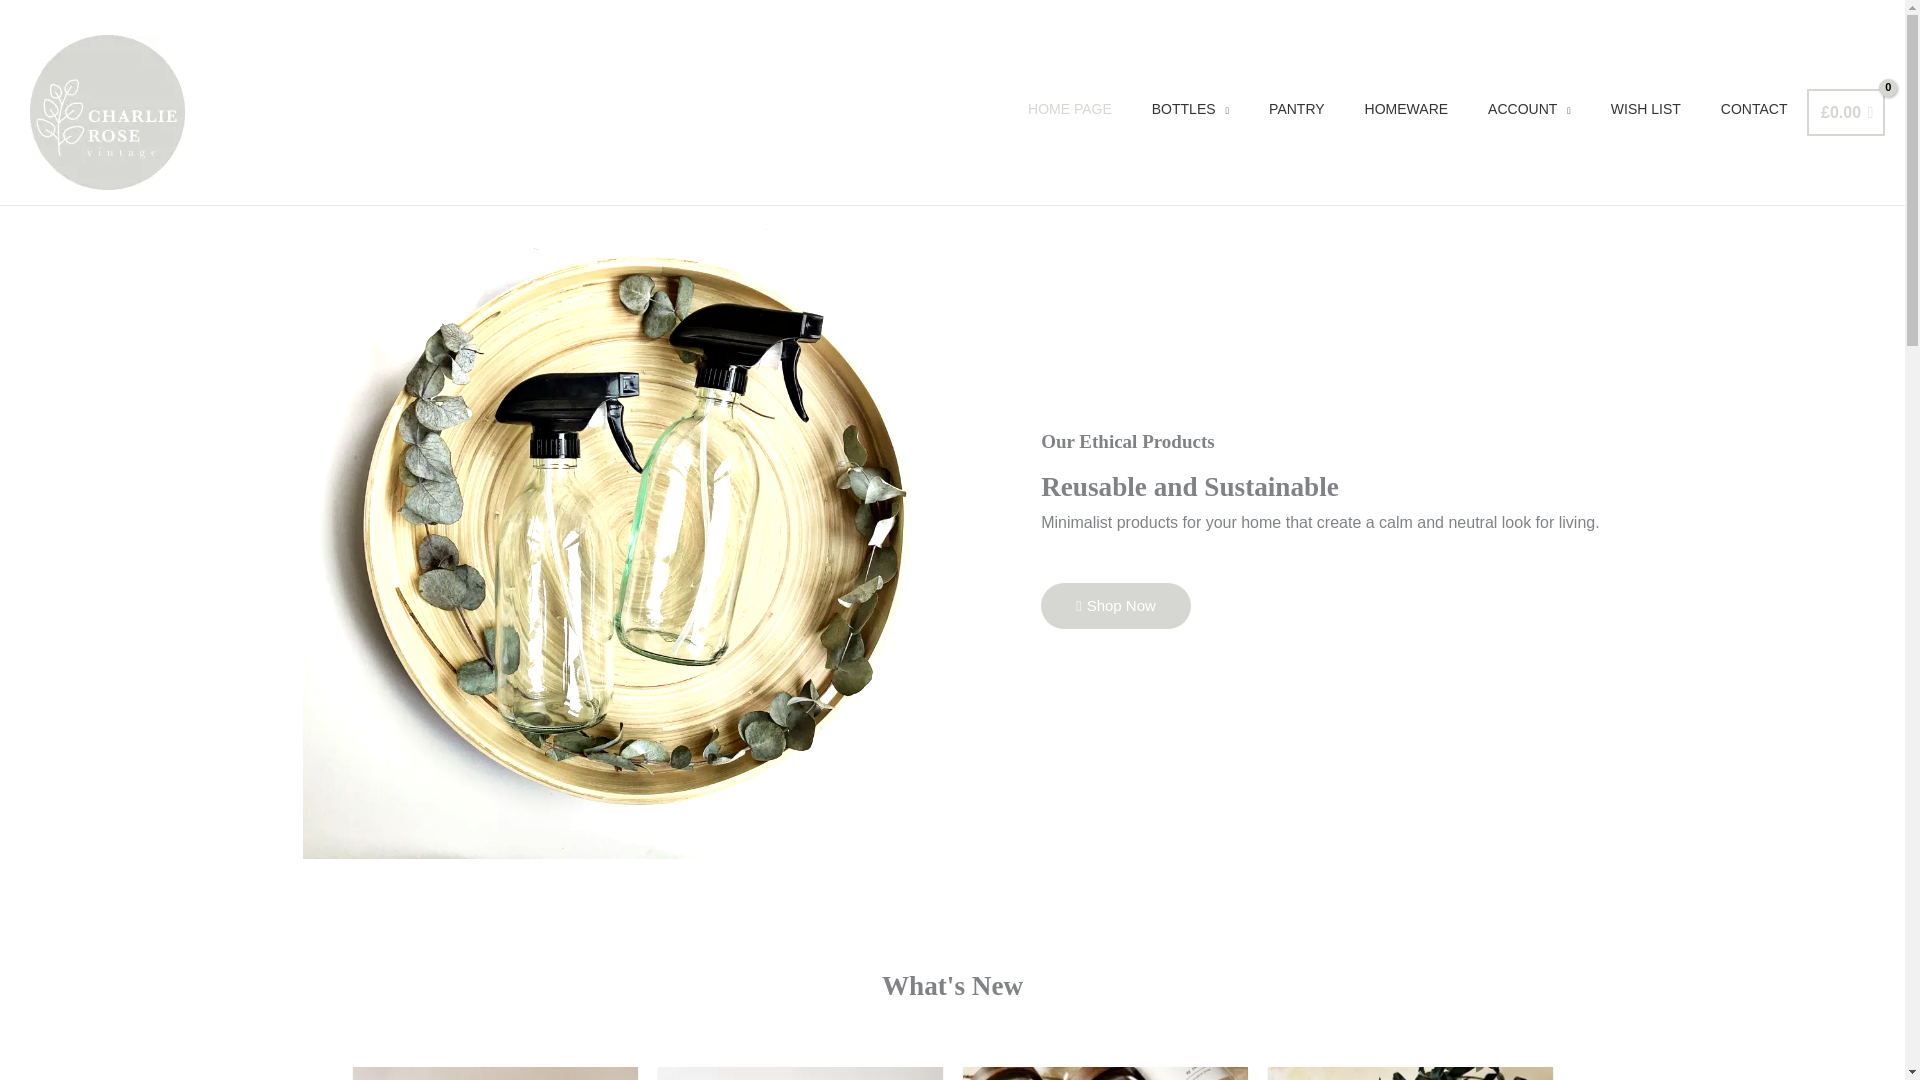 This screenshot has width=1920, height=1080. I want to click on CONTACT, so click(1754, 108).